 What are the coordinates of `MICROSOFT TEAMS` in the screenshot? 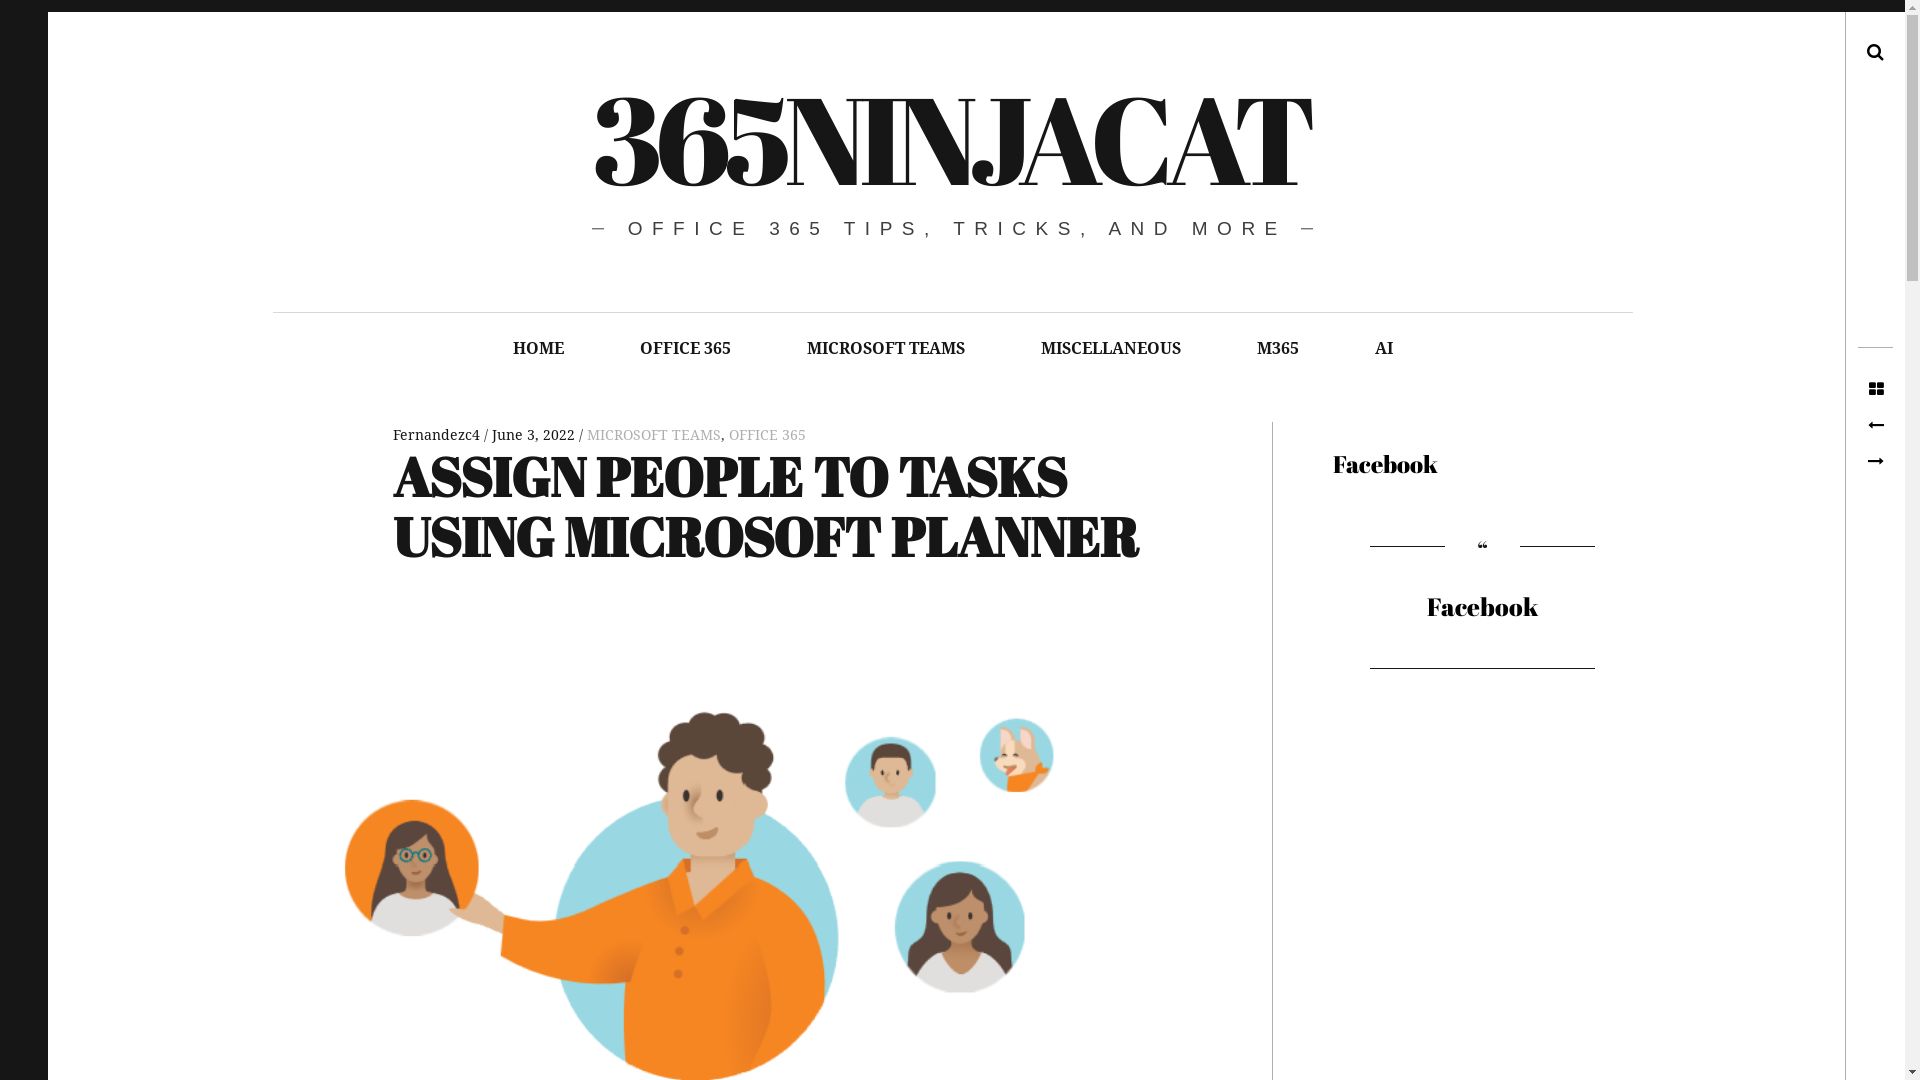 It's located at (885, 348).